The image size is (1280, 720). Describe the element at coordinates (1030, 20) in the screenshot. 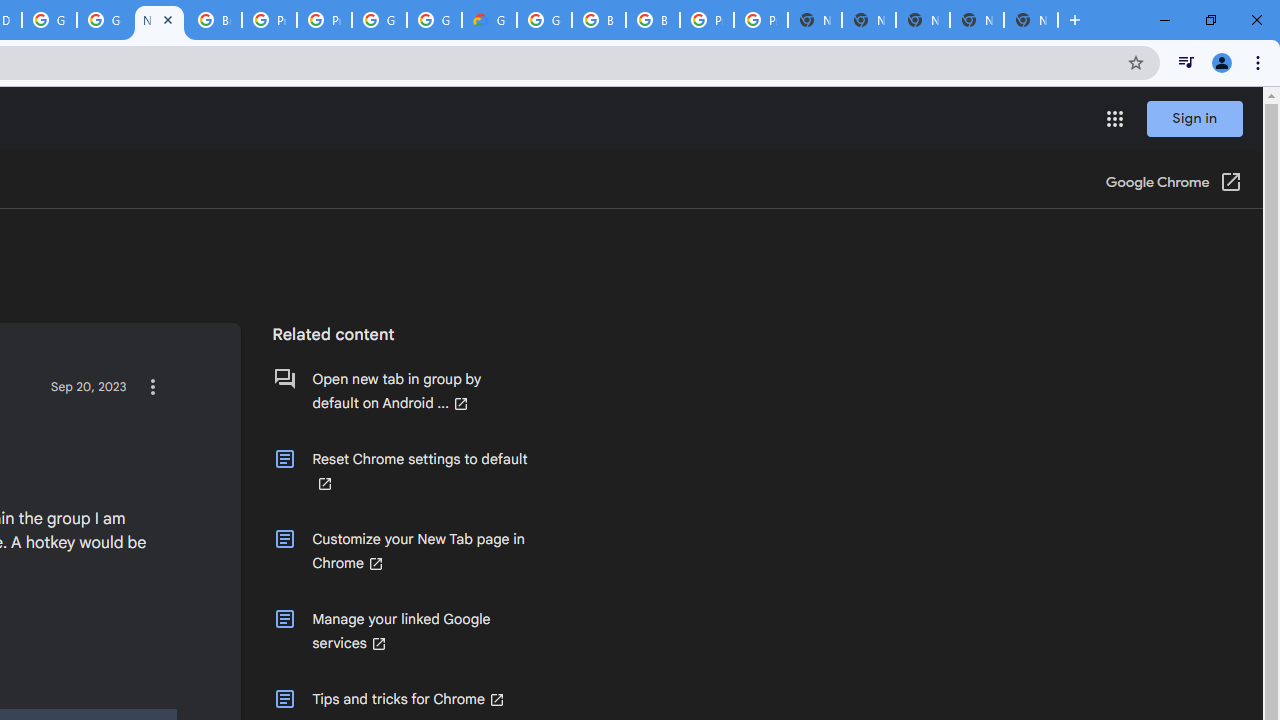

I see `New Tab` at that location.